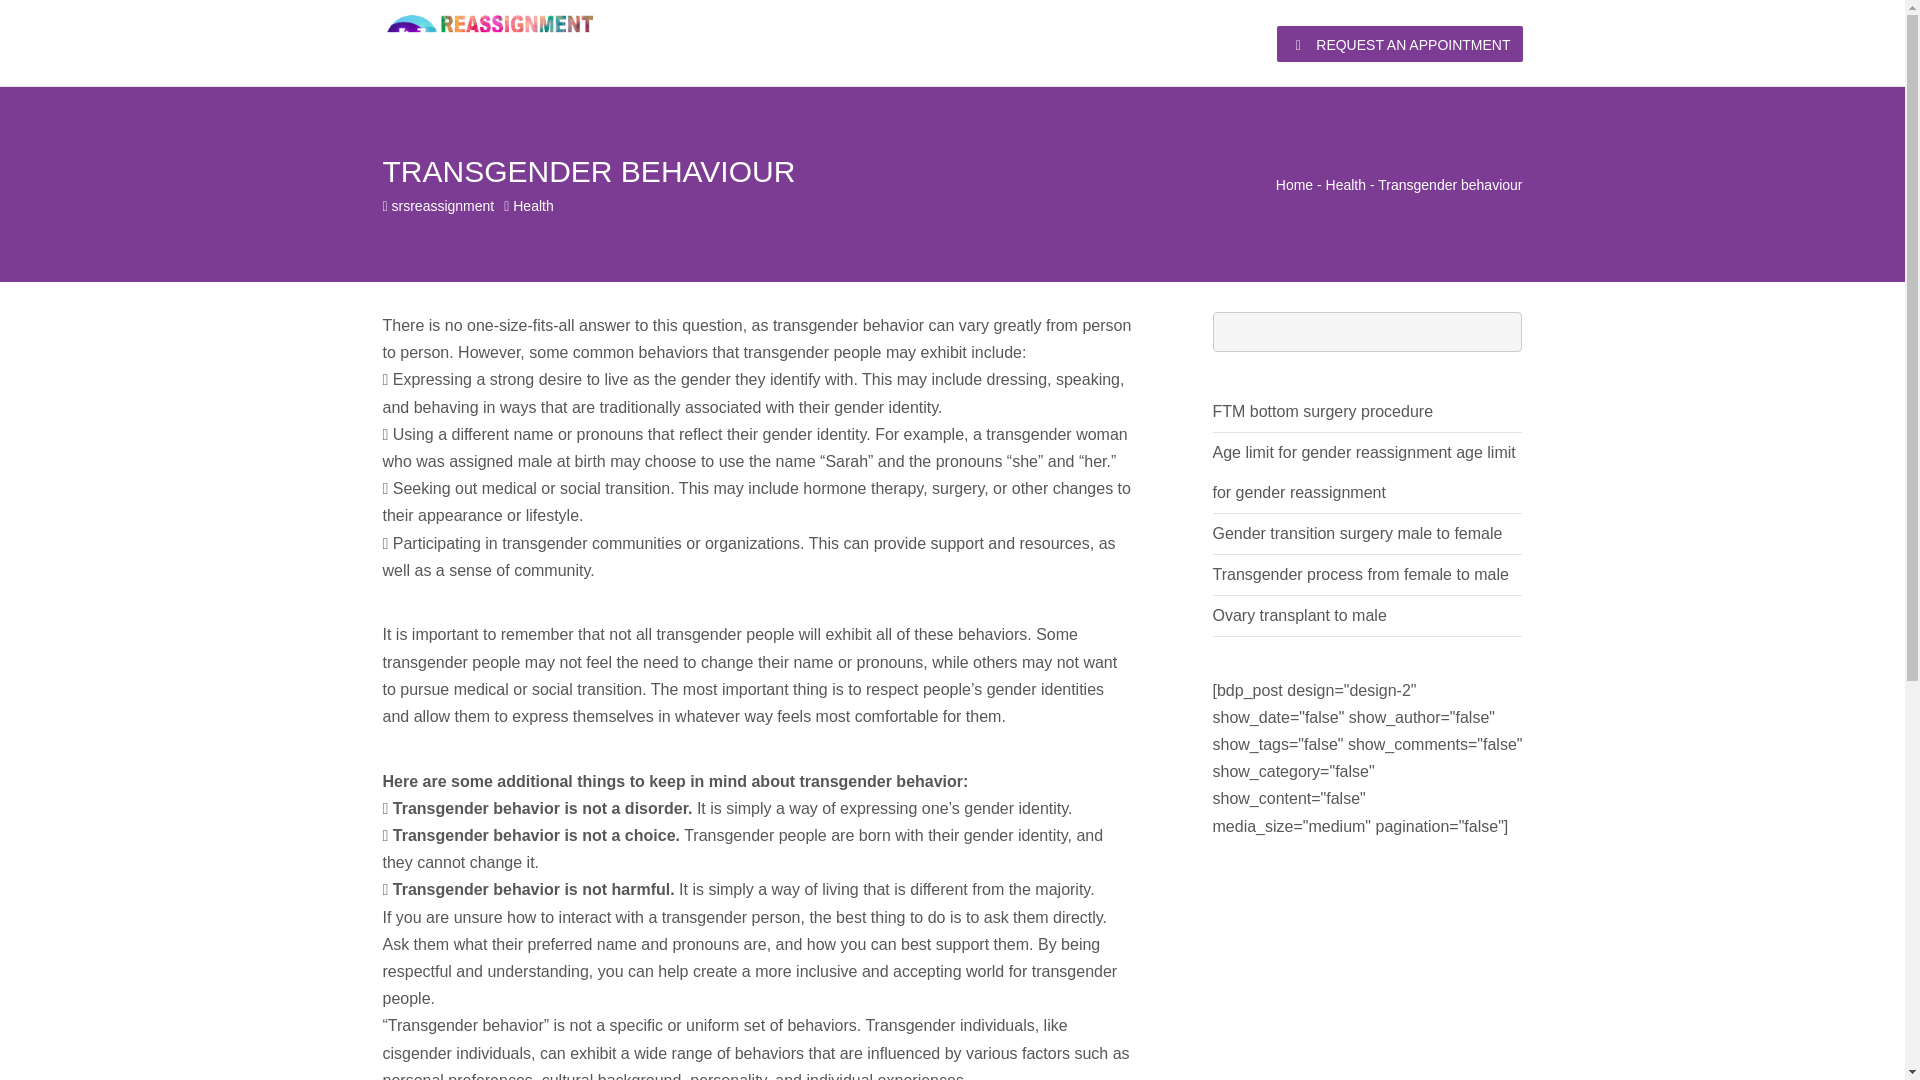 Image resolution: width=1920 pixels, height=1080 pixels. I want to click on Home, so click(1294, 185).